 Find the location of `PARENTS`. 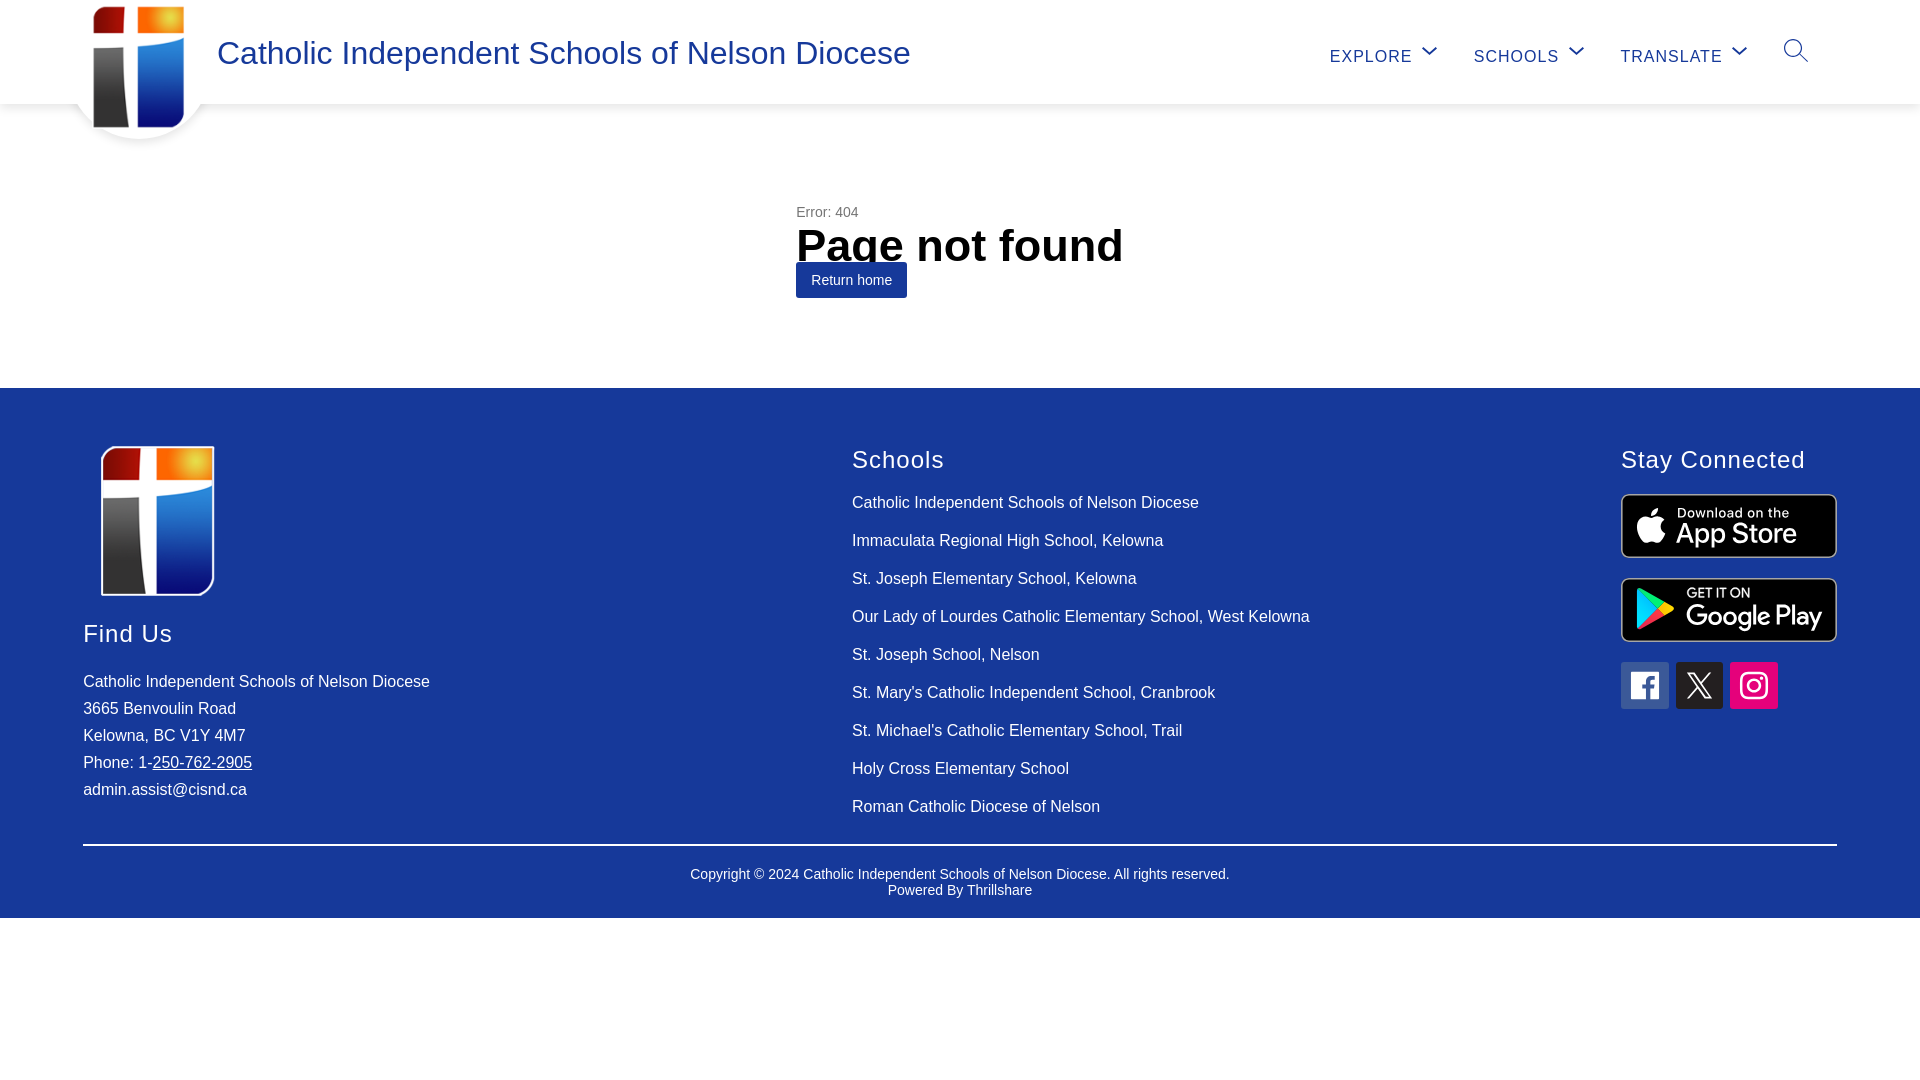

PARENTS is located at coordinates (1080, 51).